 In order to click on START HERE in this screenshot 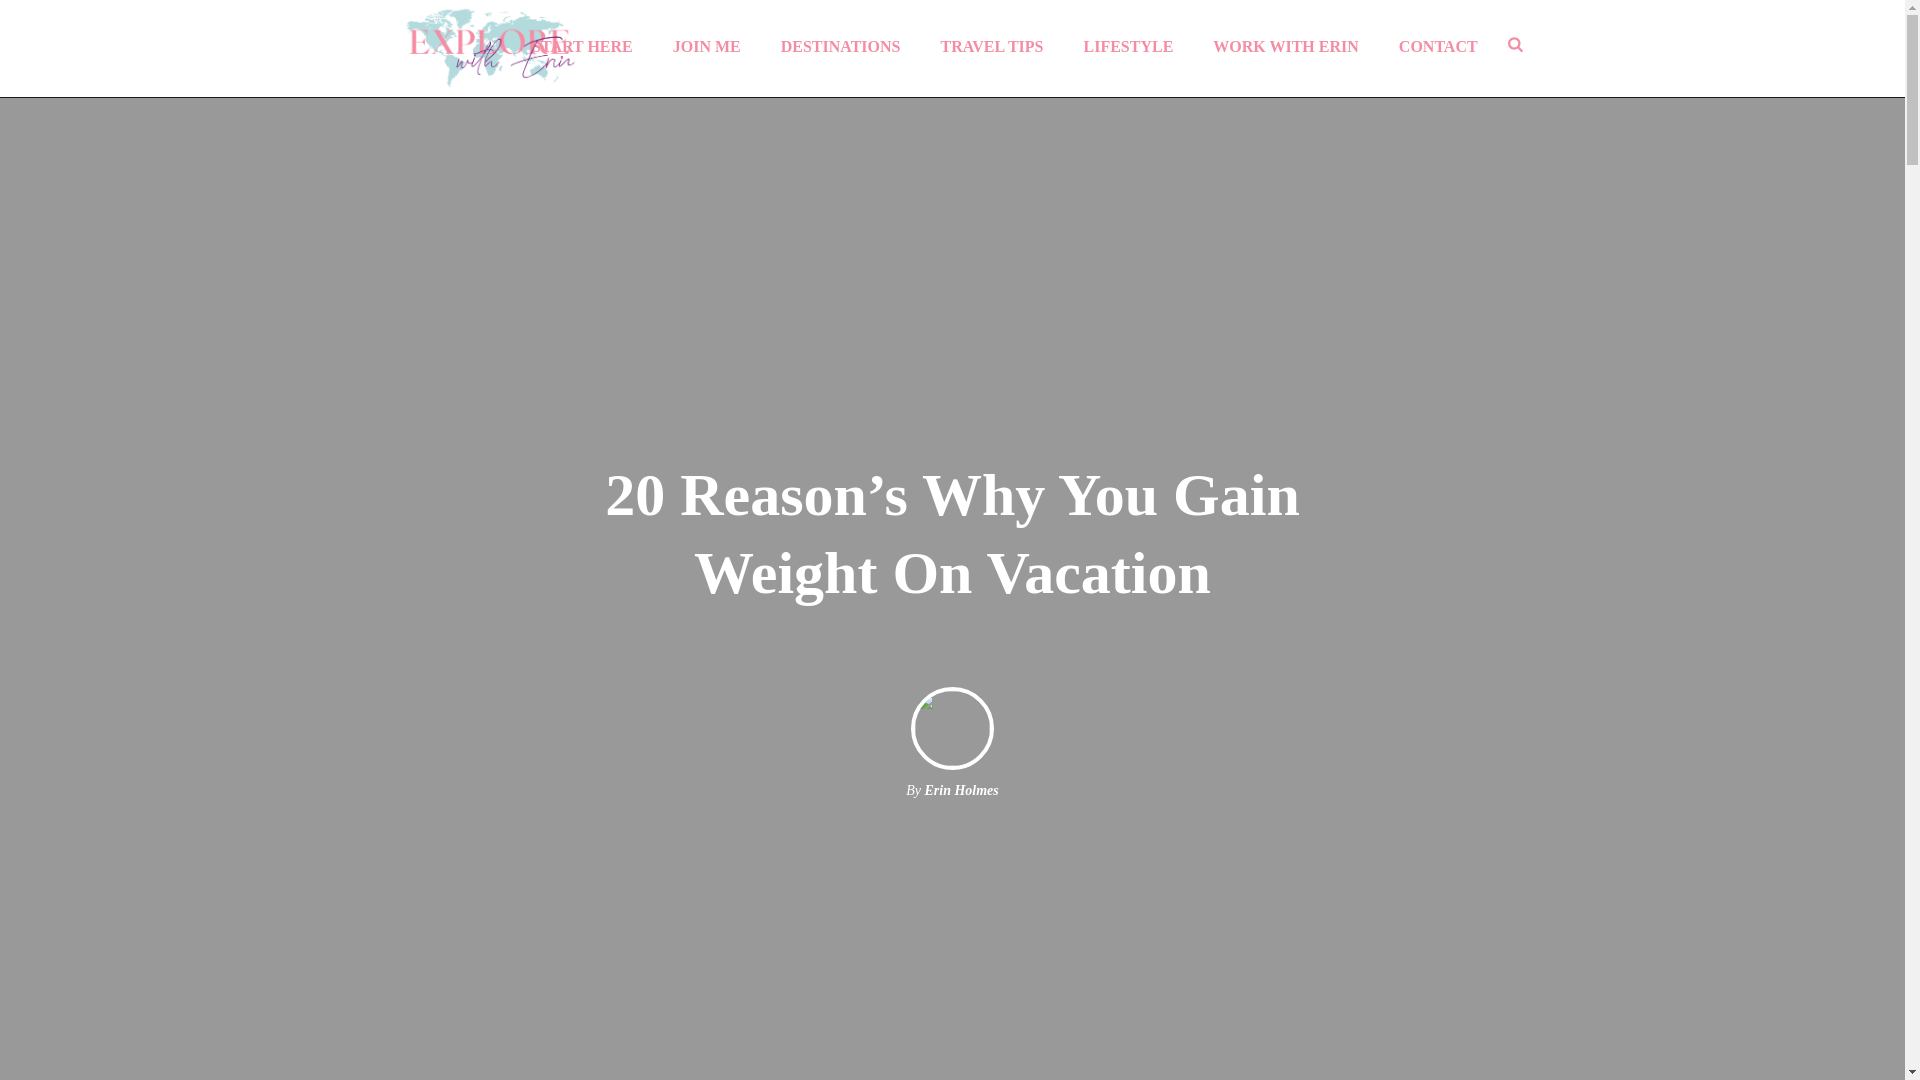, I will do `click(582, 44)`.